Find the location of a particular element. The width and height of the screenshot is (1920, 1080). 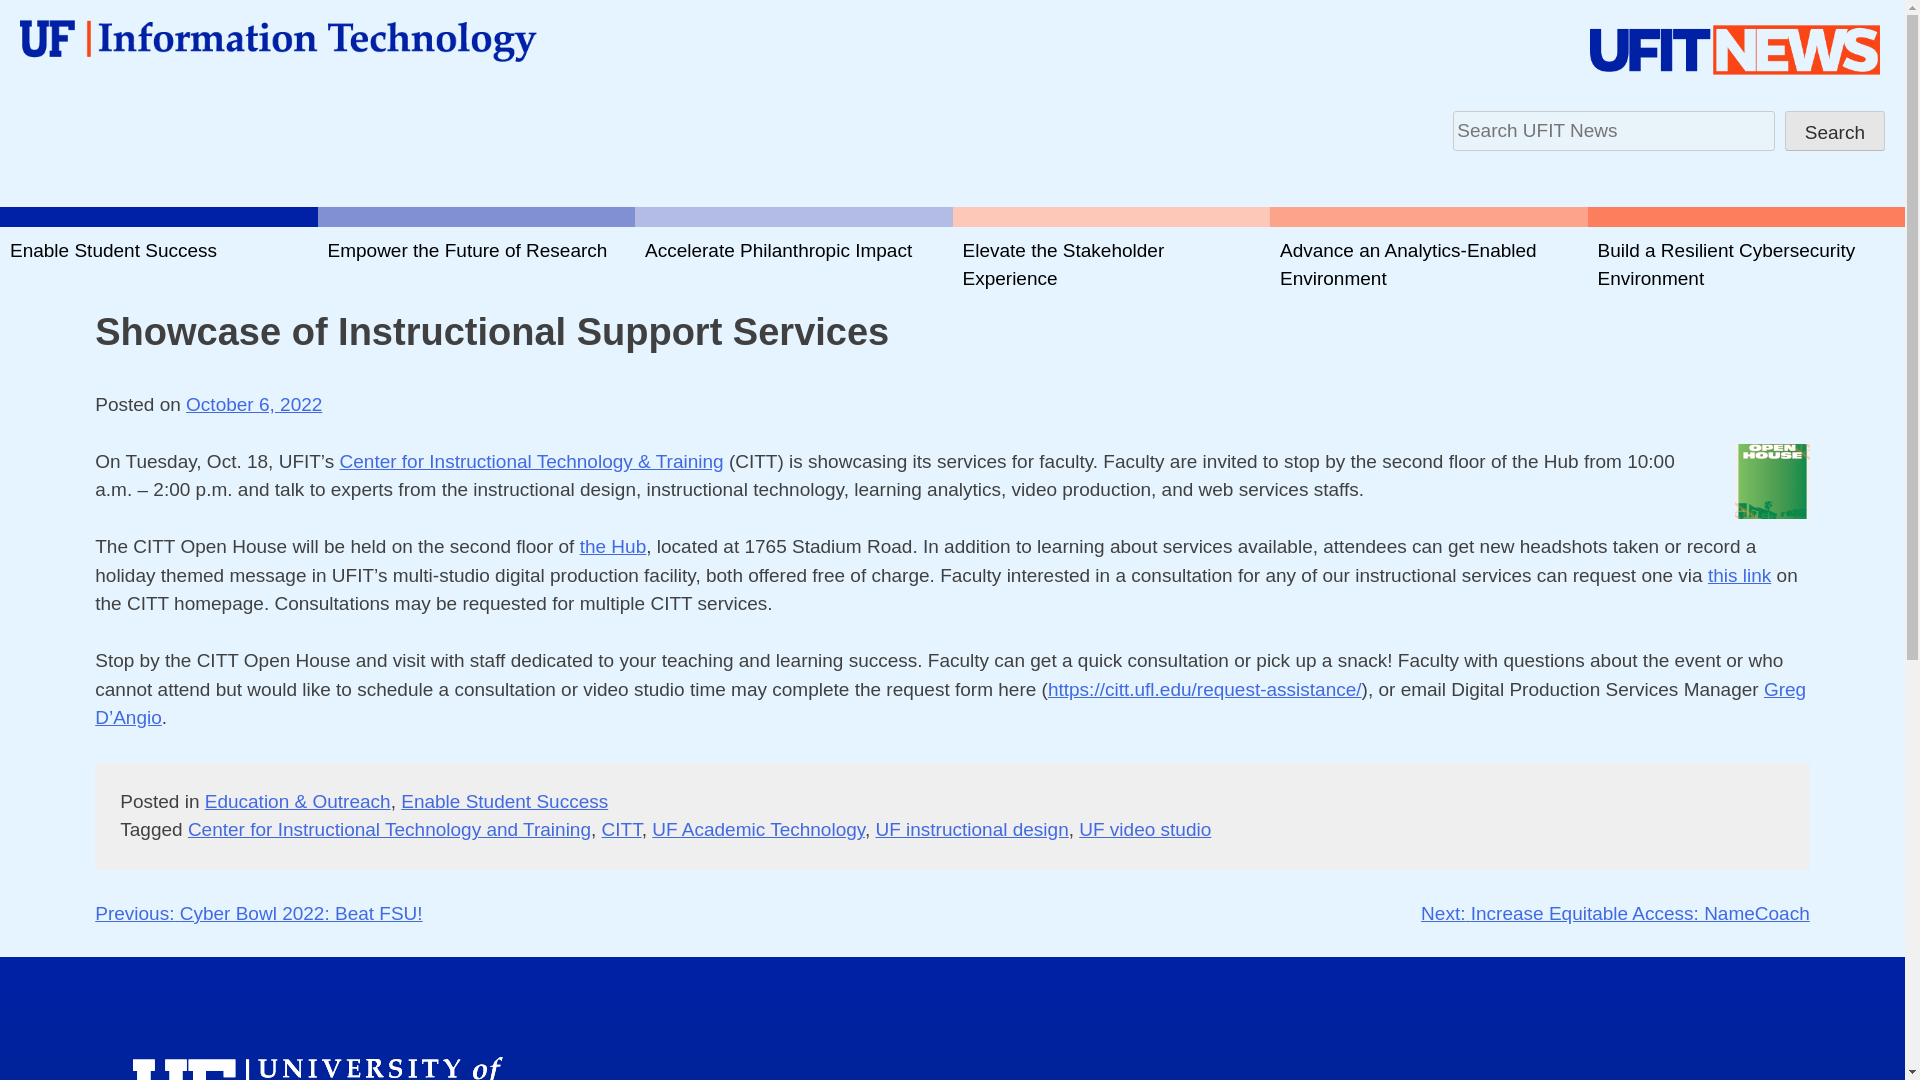

October 6, 2022 is located at coordinates (254, 404).